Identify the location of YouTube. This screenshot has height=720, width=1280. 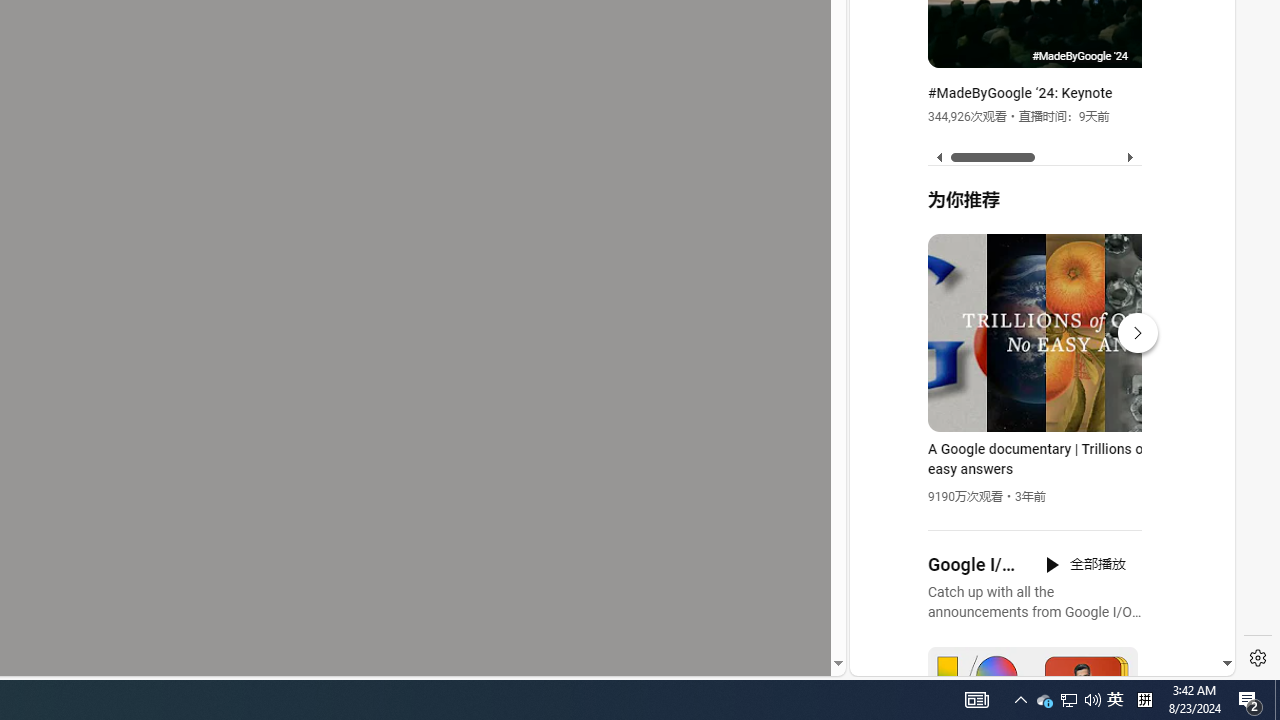
(1034, 432).